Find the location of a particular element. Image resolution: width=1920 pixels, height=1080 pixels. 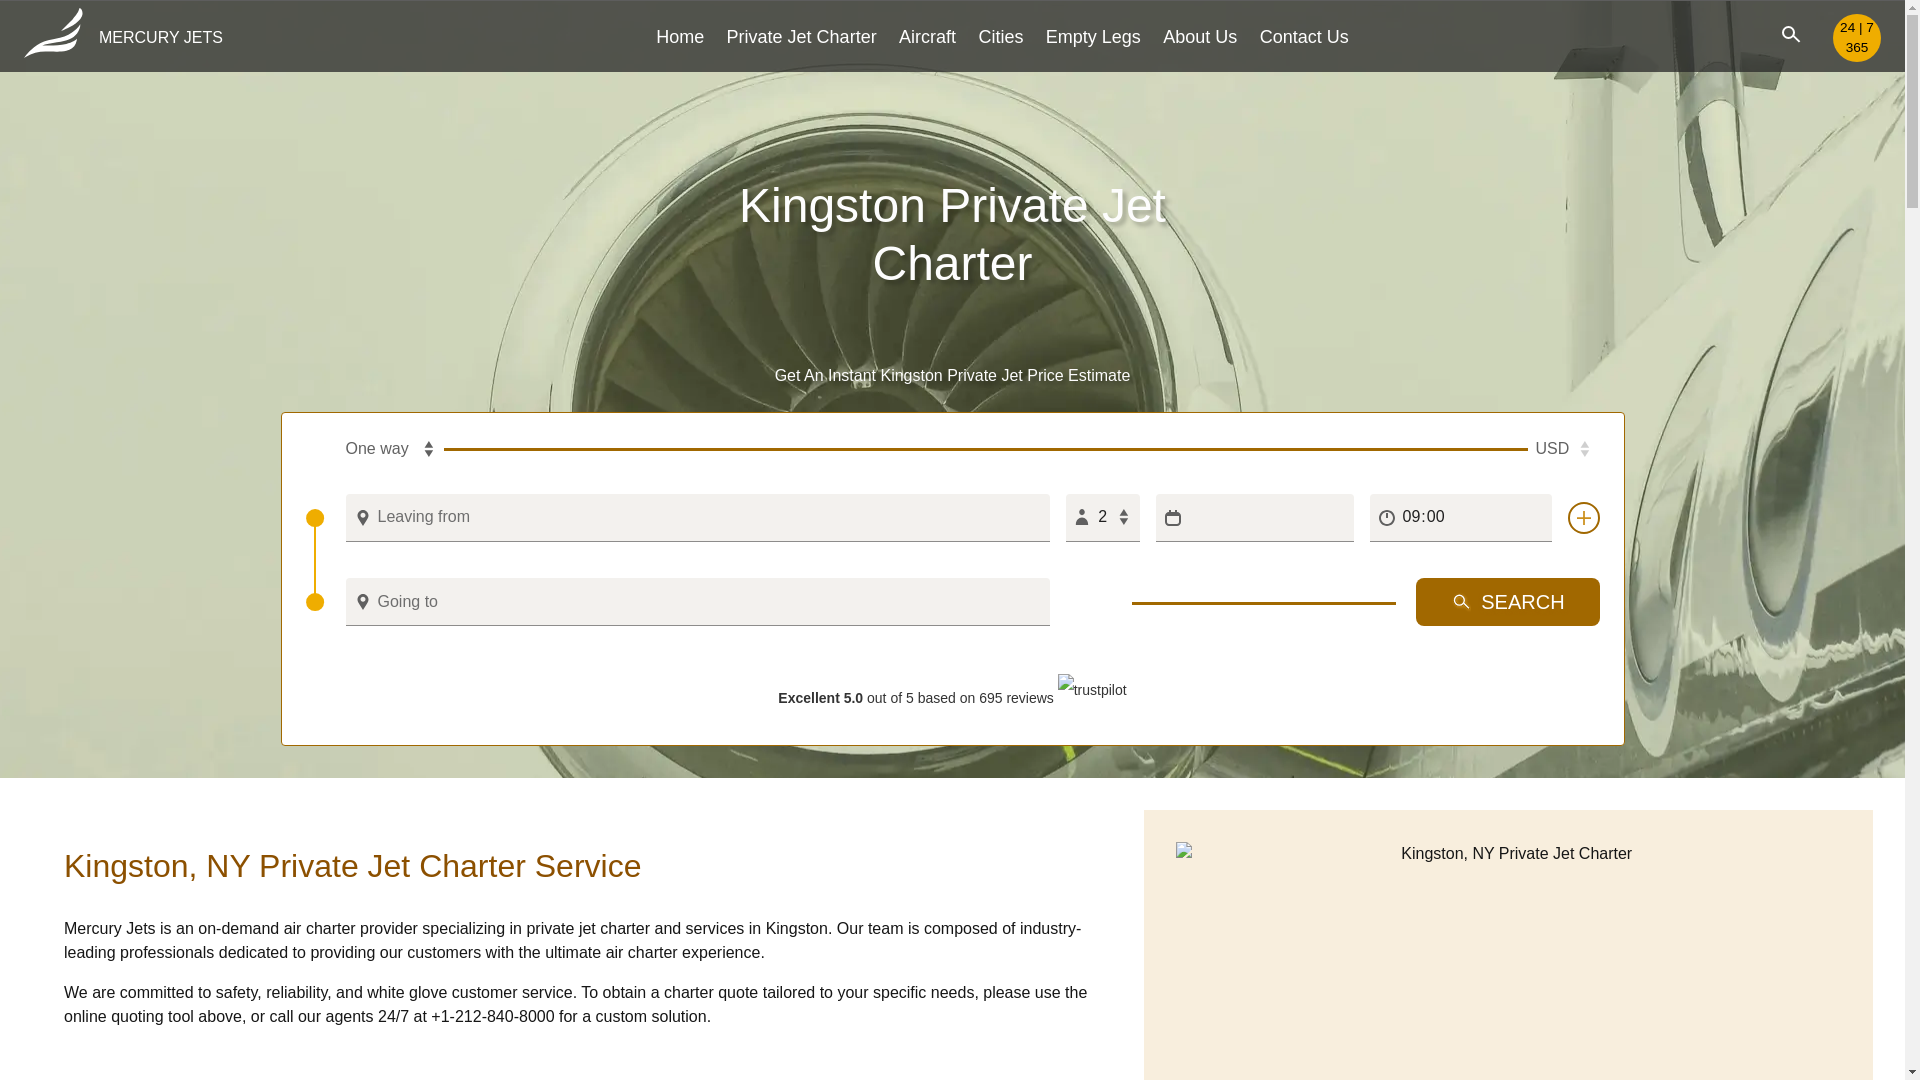

SEARCH is located at coordinates (1508, 602).